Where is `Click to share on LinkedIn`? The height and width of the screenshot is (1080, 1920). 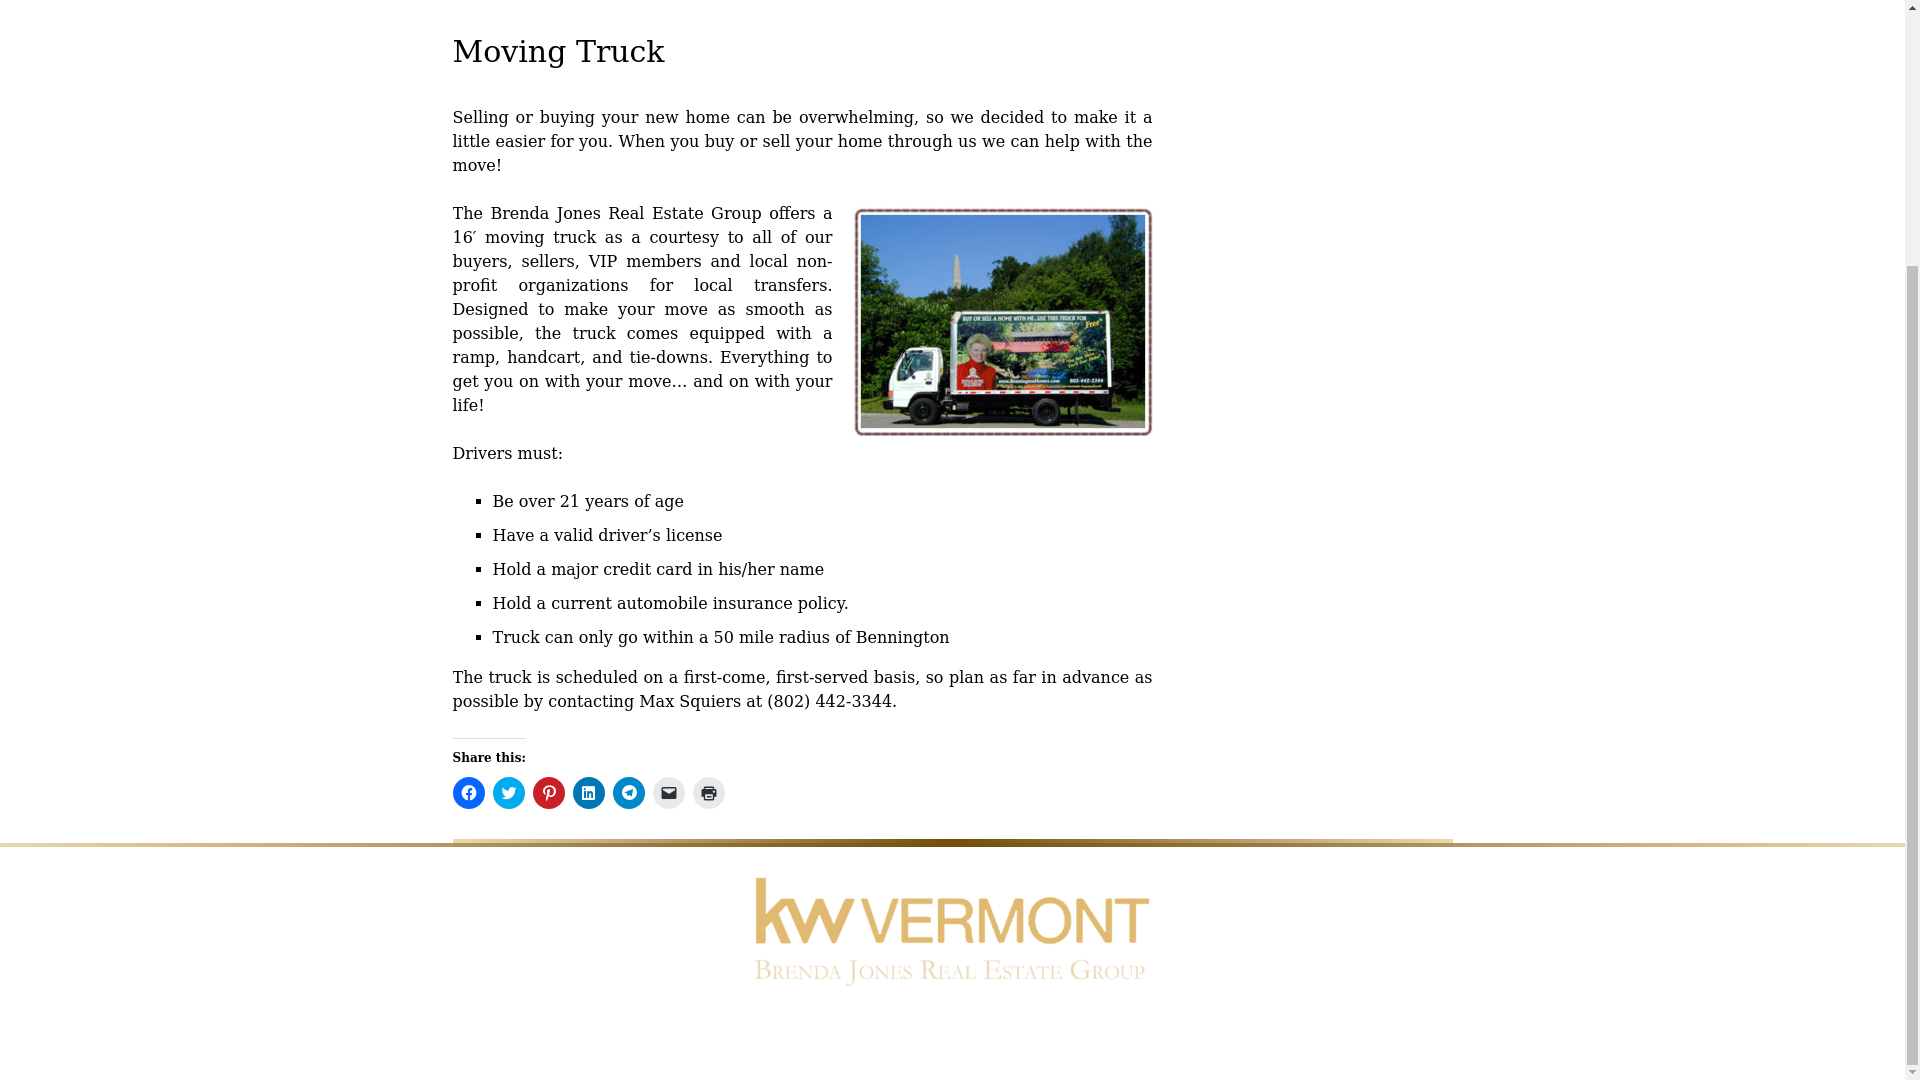 Click to share on LinkedIn is located at coordinates (588, 792).